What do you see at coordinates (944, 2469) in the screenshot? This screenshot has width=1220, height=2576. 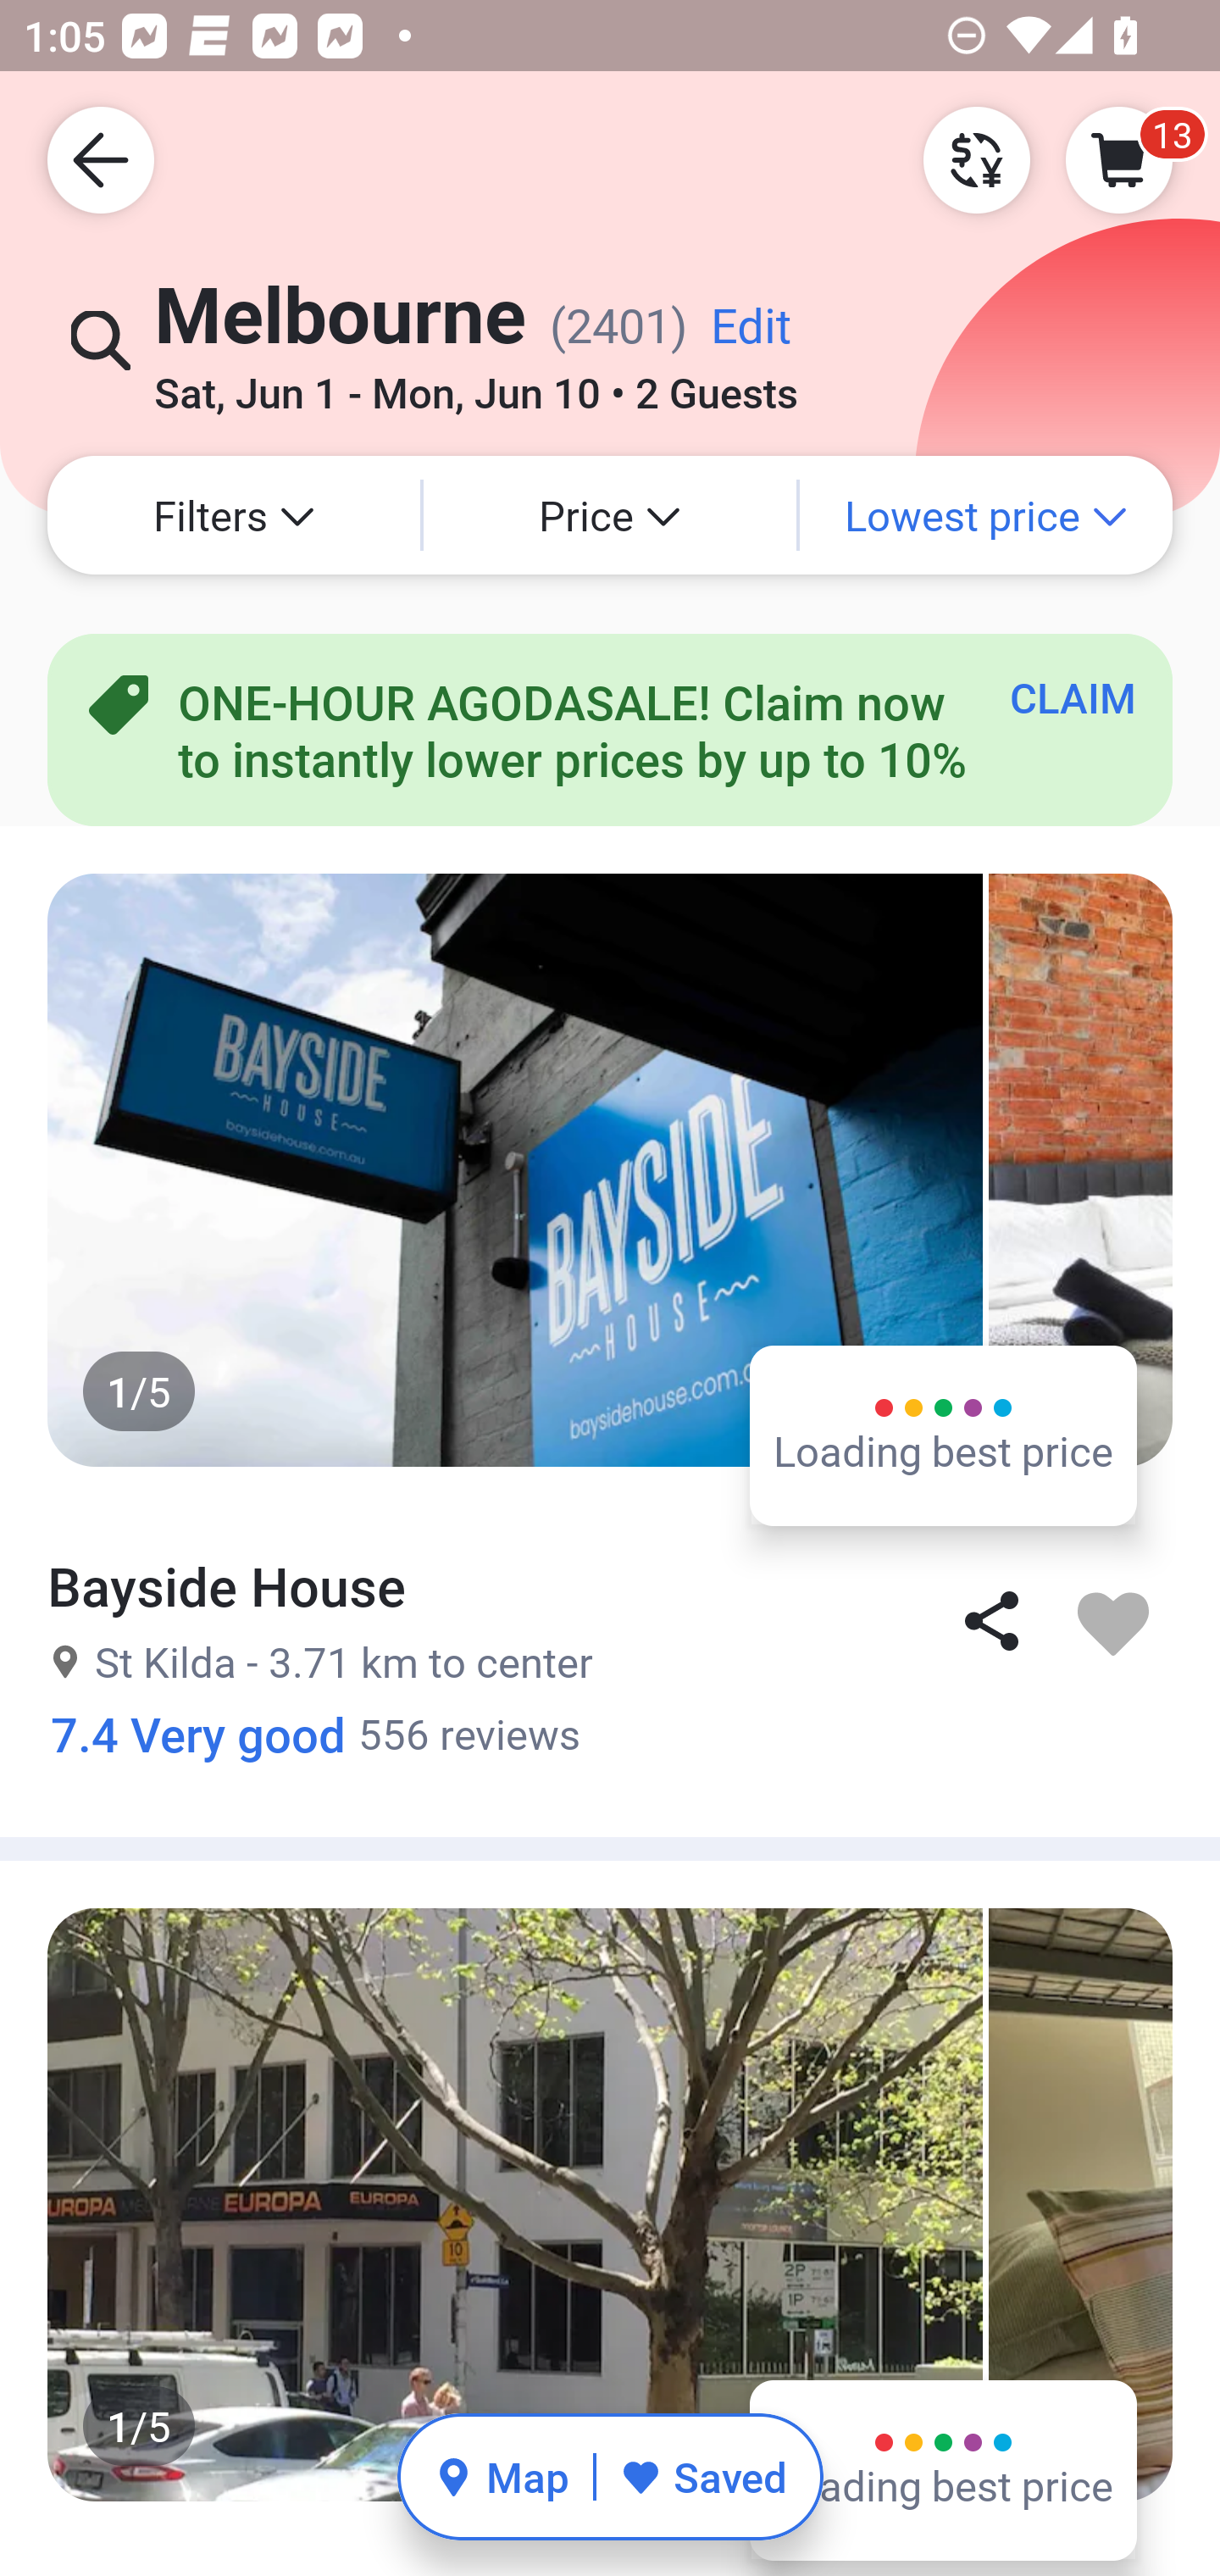 I see `Loading best price` at bounding box center [944, 2469].